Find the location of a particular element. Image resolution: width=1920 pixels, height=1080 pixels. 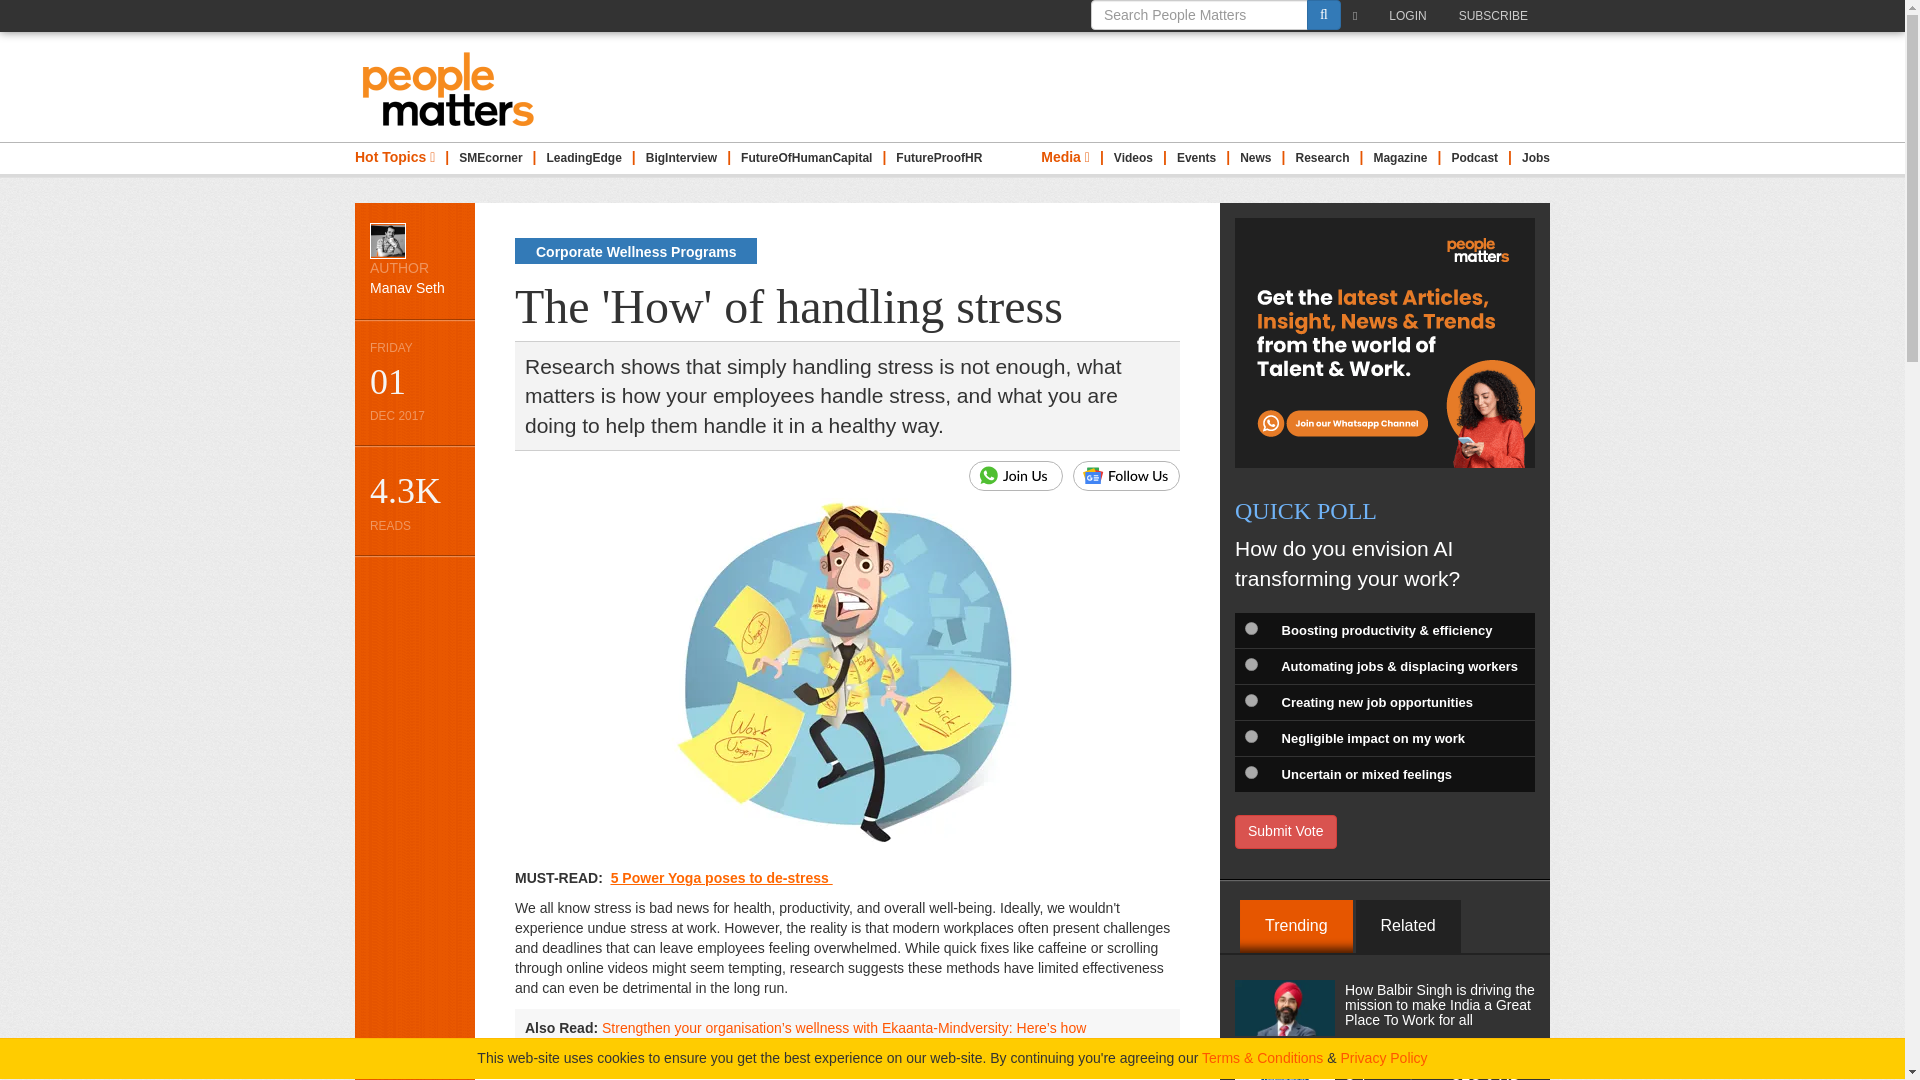

Total 4322 times reads is located at coordinates (414, 500).